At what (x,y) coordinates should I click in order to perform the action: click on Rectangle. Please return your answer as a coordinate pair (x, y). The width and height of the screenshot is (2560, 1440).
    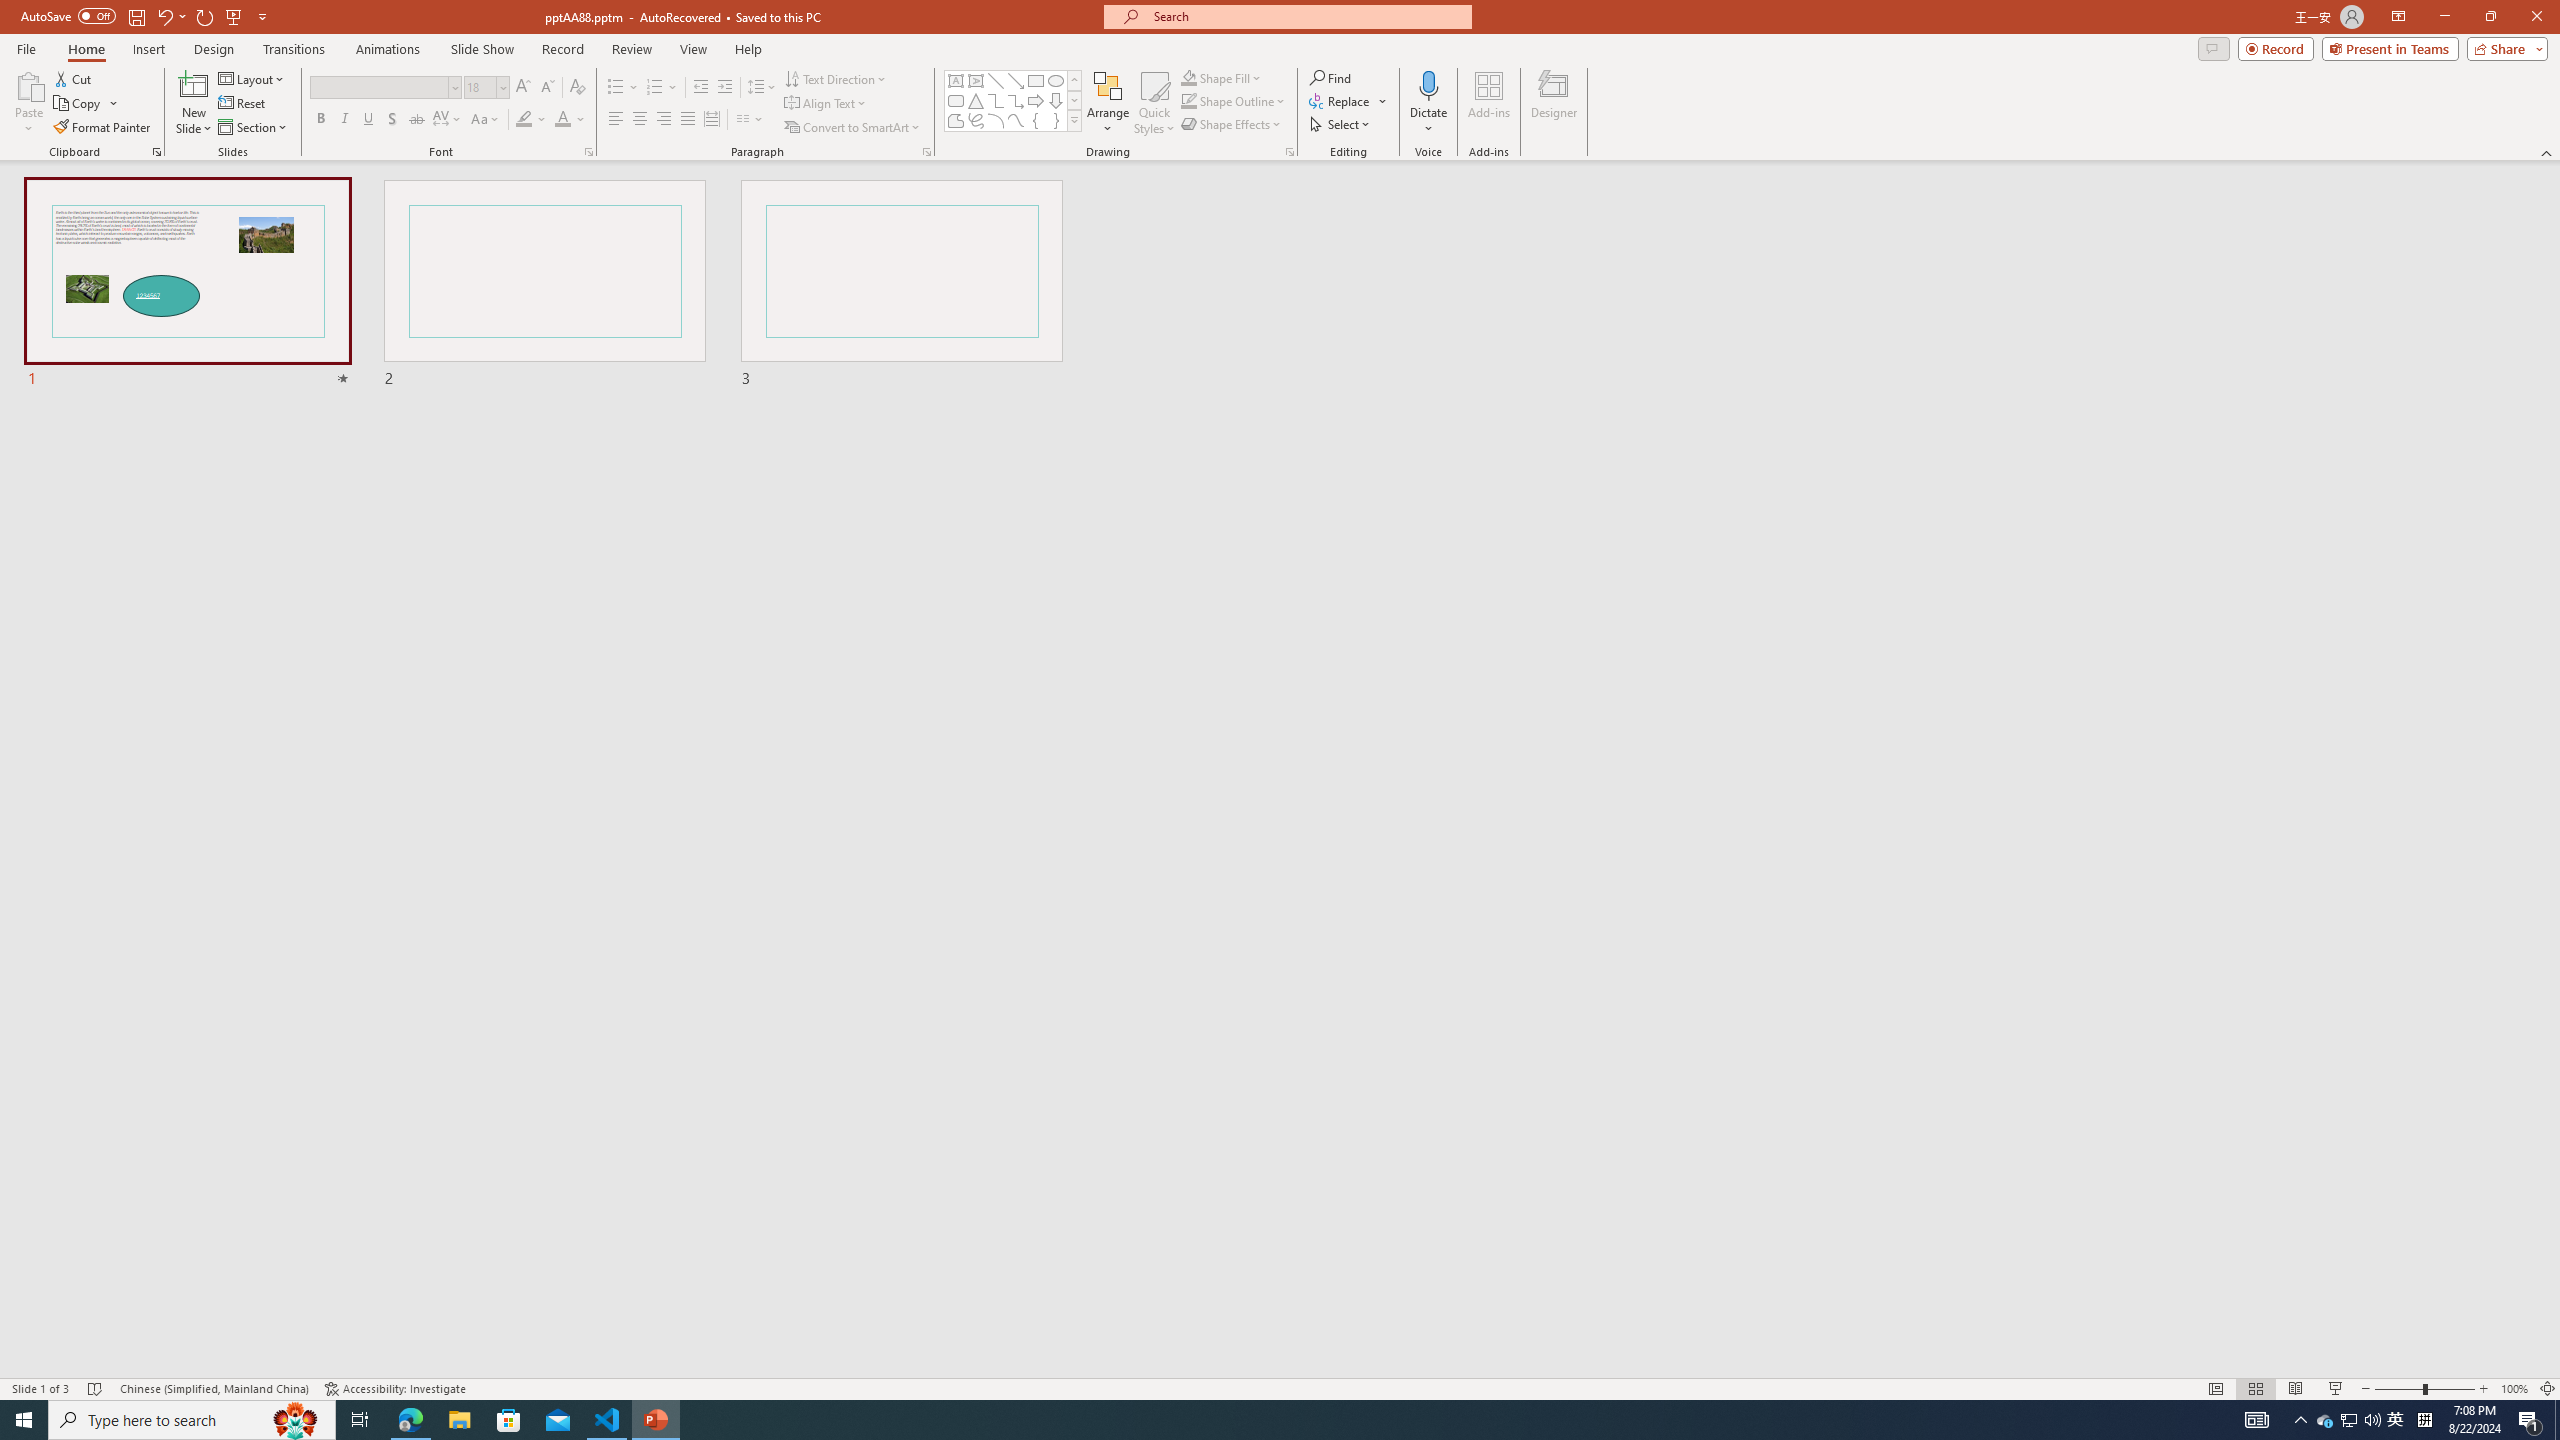
    Looking at the image, I should click on (1036, 80).